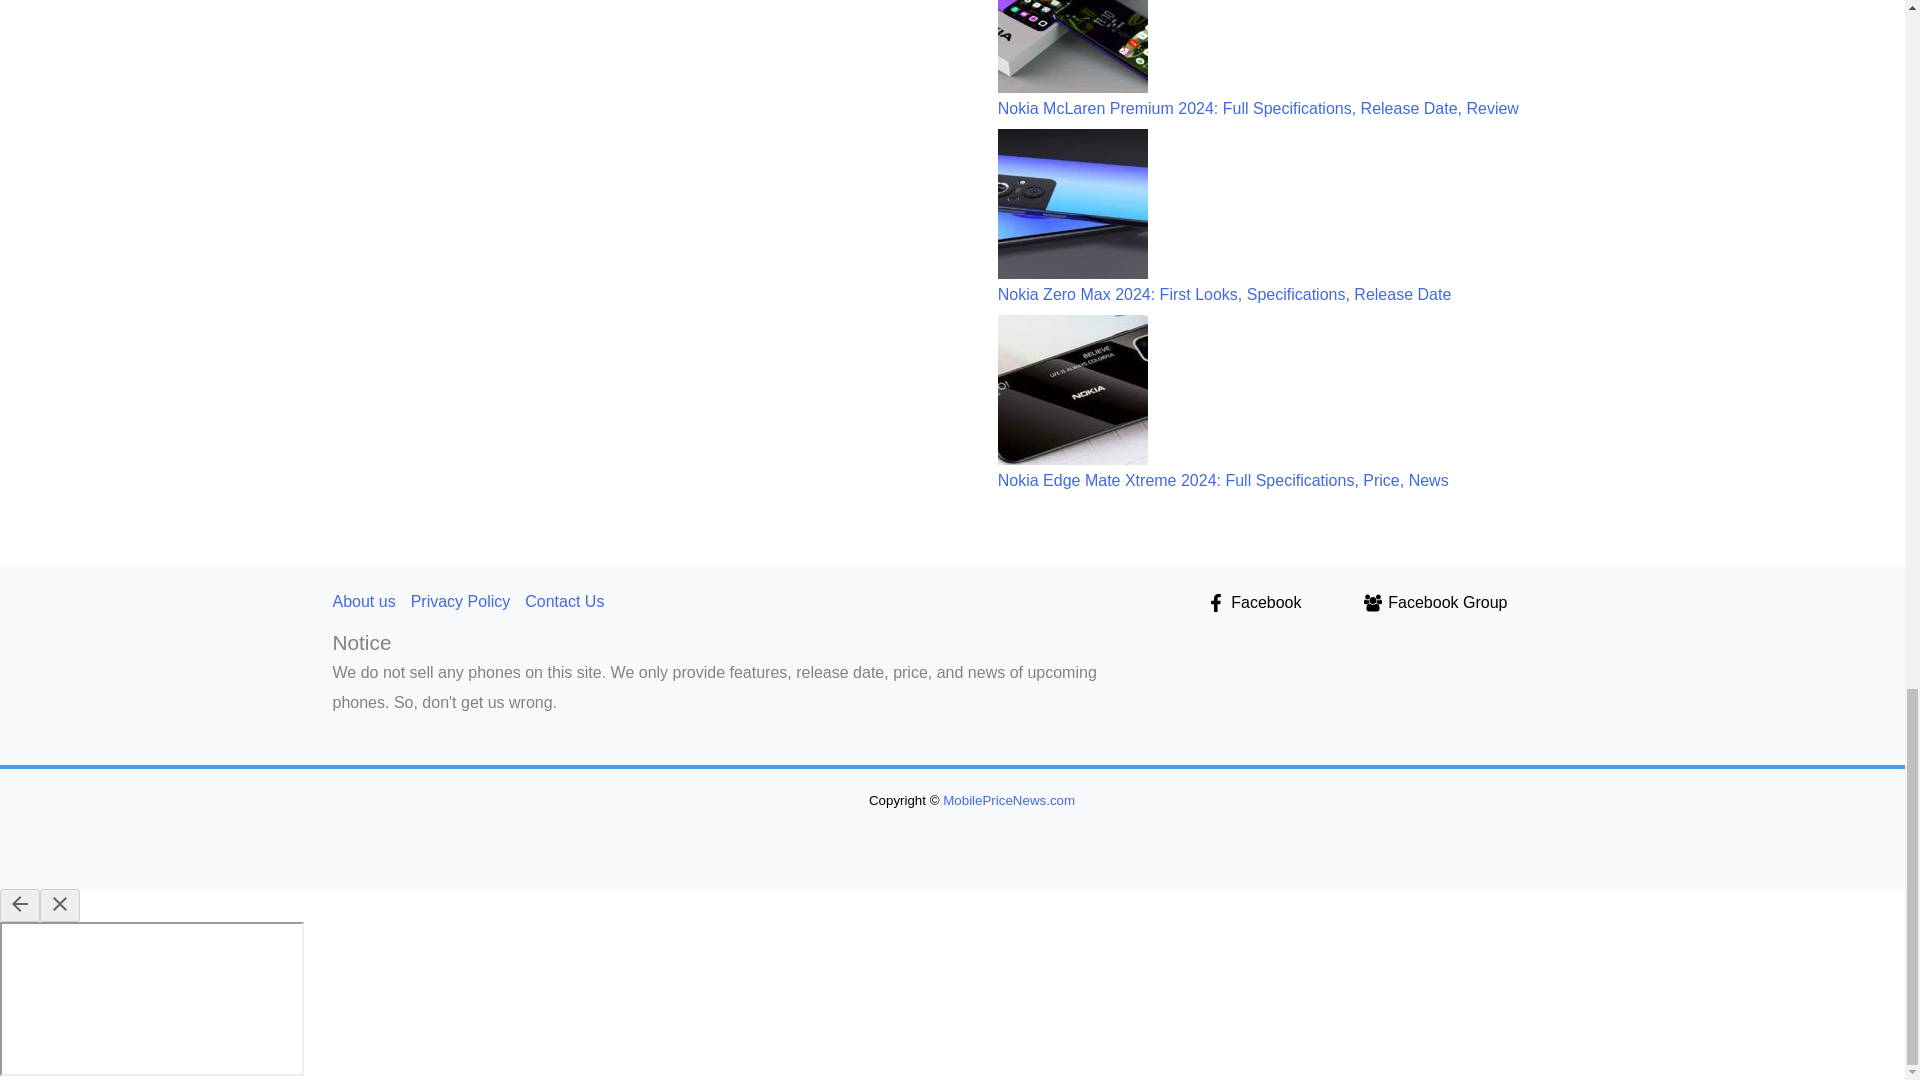 Image resolution: width=1920 pixels, height=1080 pixels. Describe the element at coordinates (468, 602) in the screenshot. I see `Privacy Policy` at that location.